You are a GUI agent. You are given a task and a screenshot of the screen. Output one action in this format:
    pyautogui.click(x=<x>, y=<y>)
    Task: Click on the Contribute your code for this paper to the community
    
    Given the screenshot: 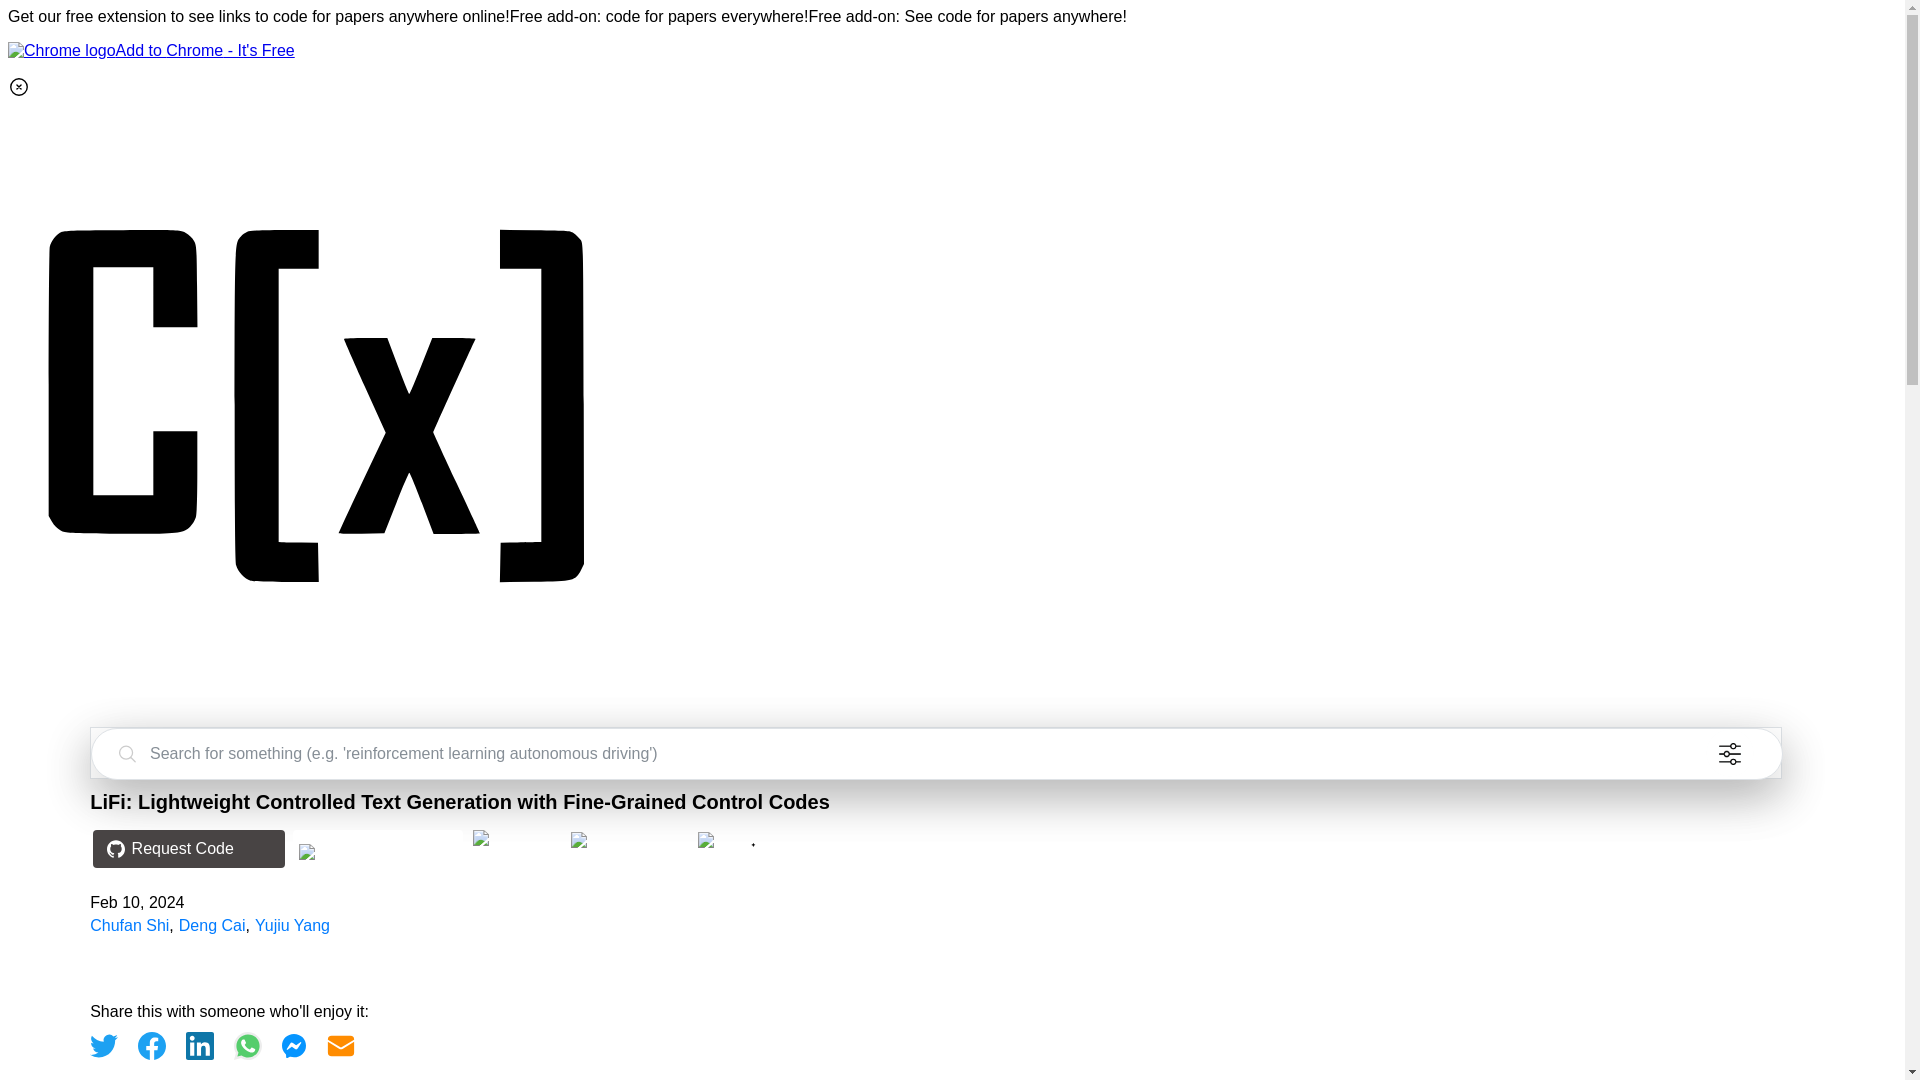 What is the action you would take?
    pyautogui.click(x=514, y=838)
    